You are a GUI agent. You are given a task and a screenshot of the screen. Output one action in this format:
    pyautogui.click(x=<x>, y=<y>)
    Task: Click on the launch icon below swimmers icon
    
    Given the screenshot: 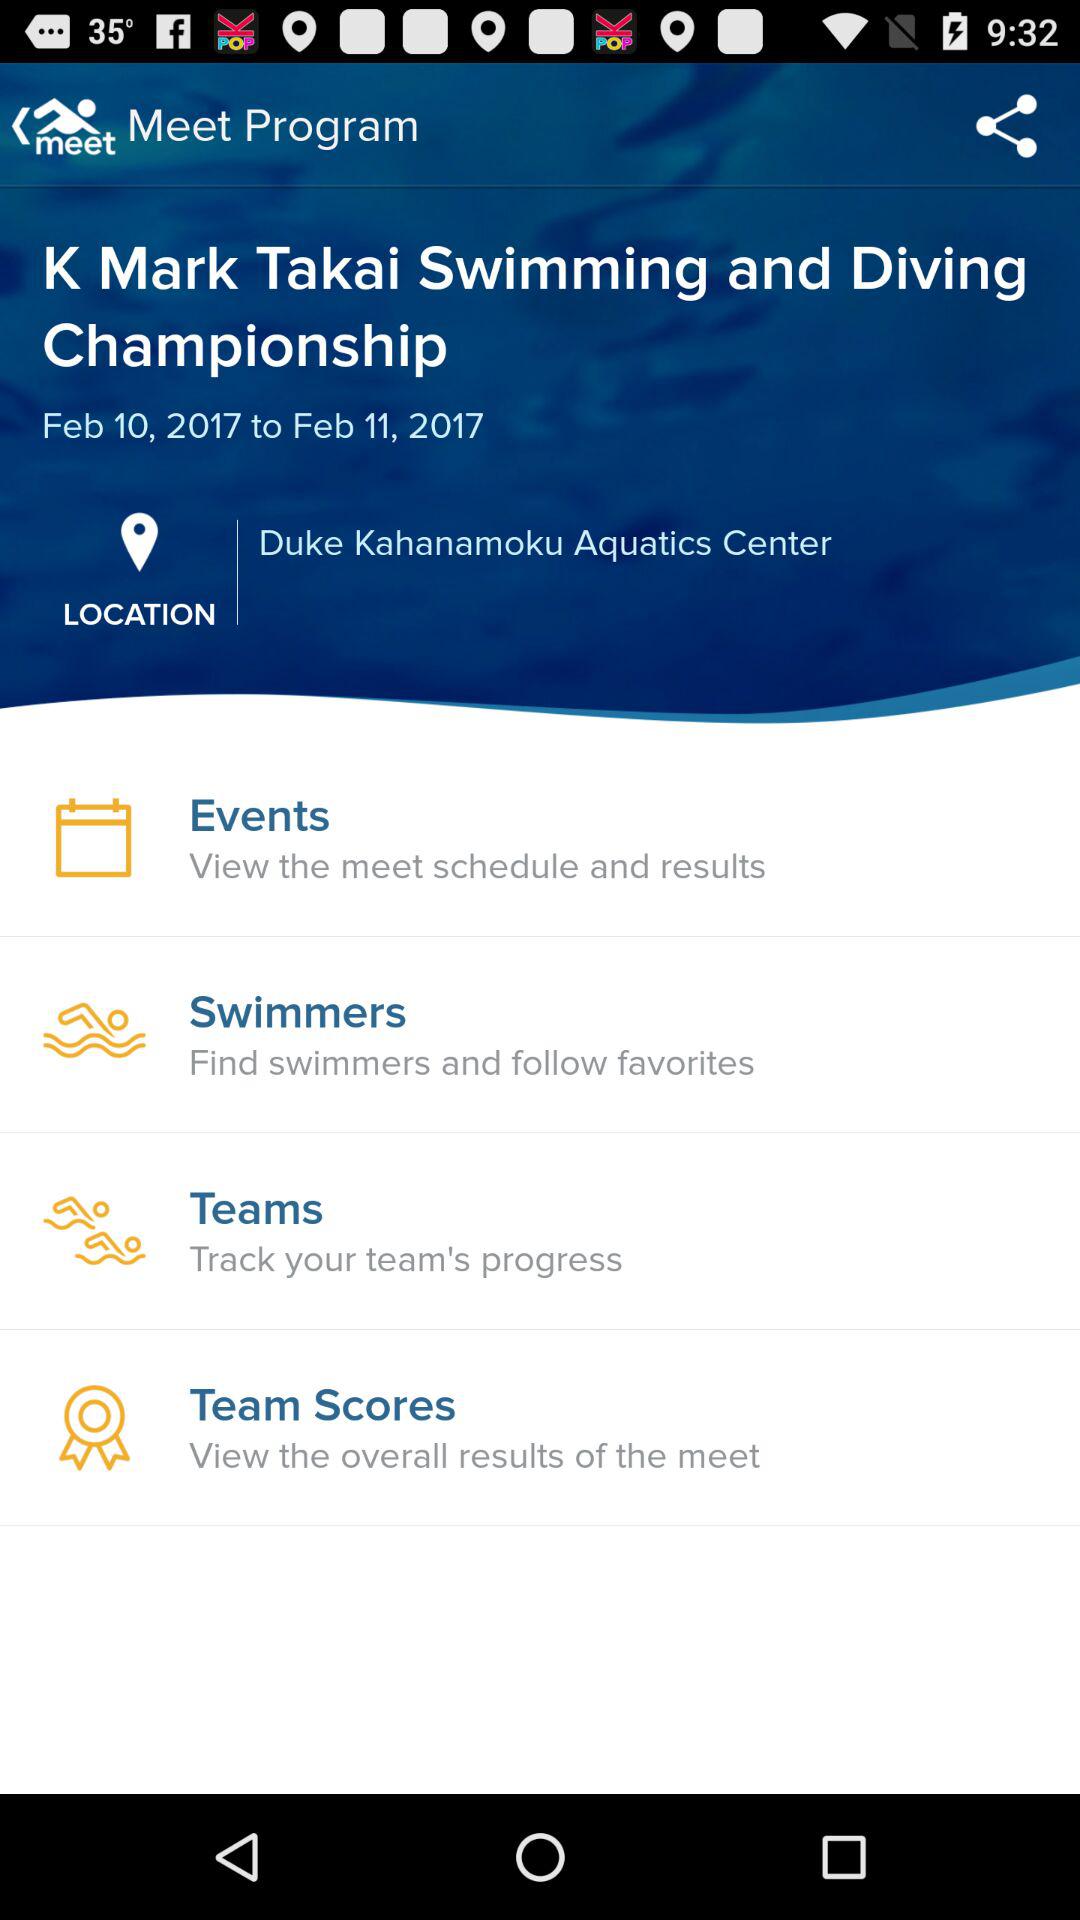 What is the action you would take?
    pyautogui.click(x=472, y=1063)
    